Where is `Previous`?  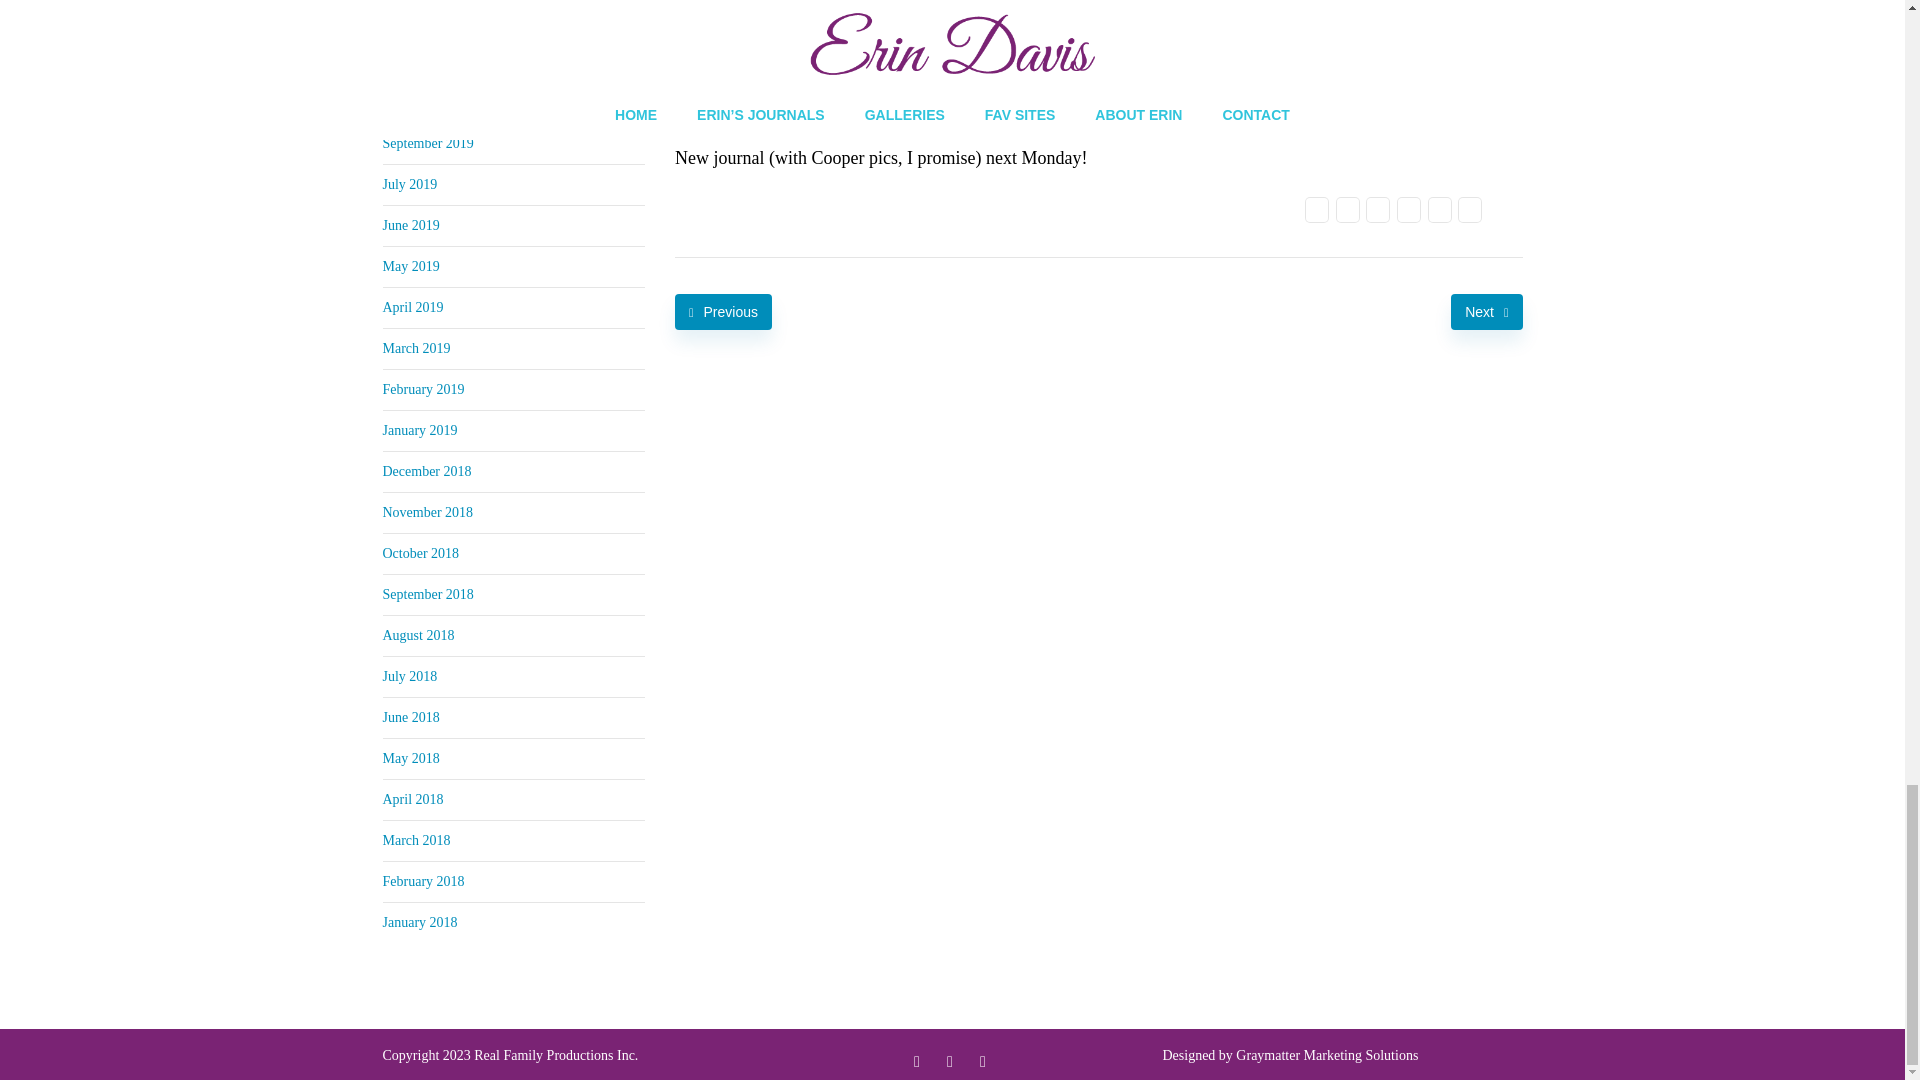 Previous is located at coordinates (723, 312).